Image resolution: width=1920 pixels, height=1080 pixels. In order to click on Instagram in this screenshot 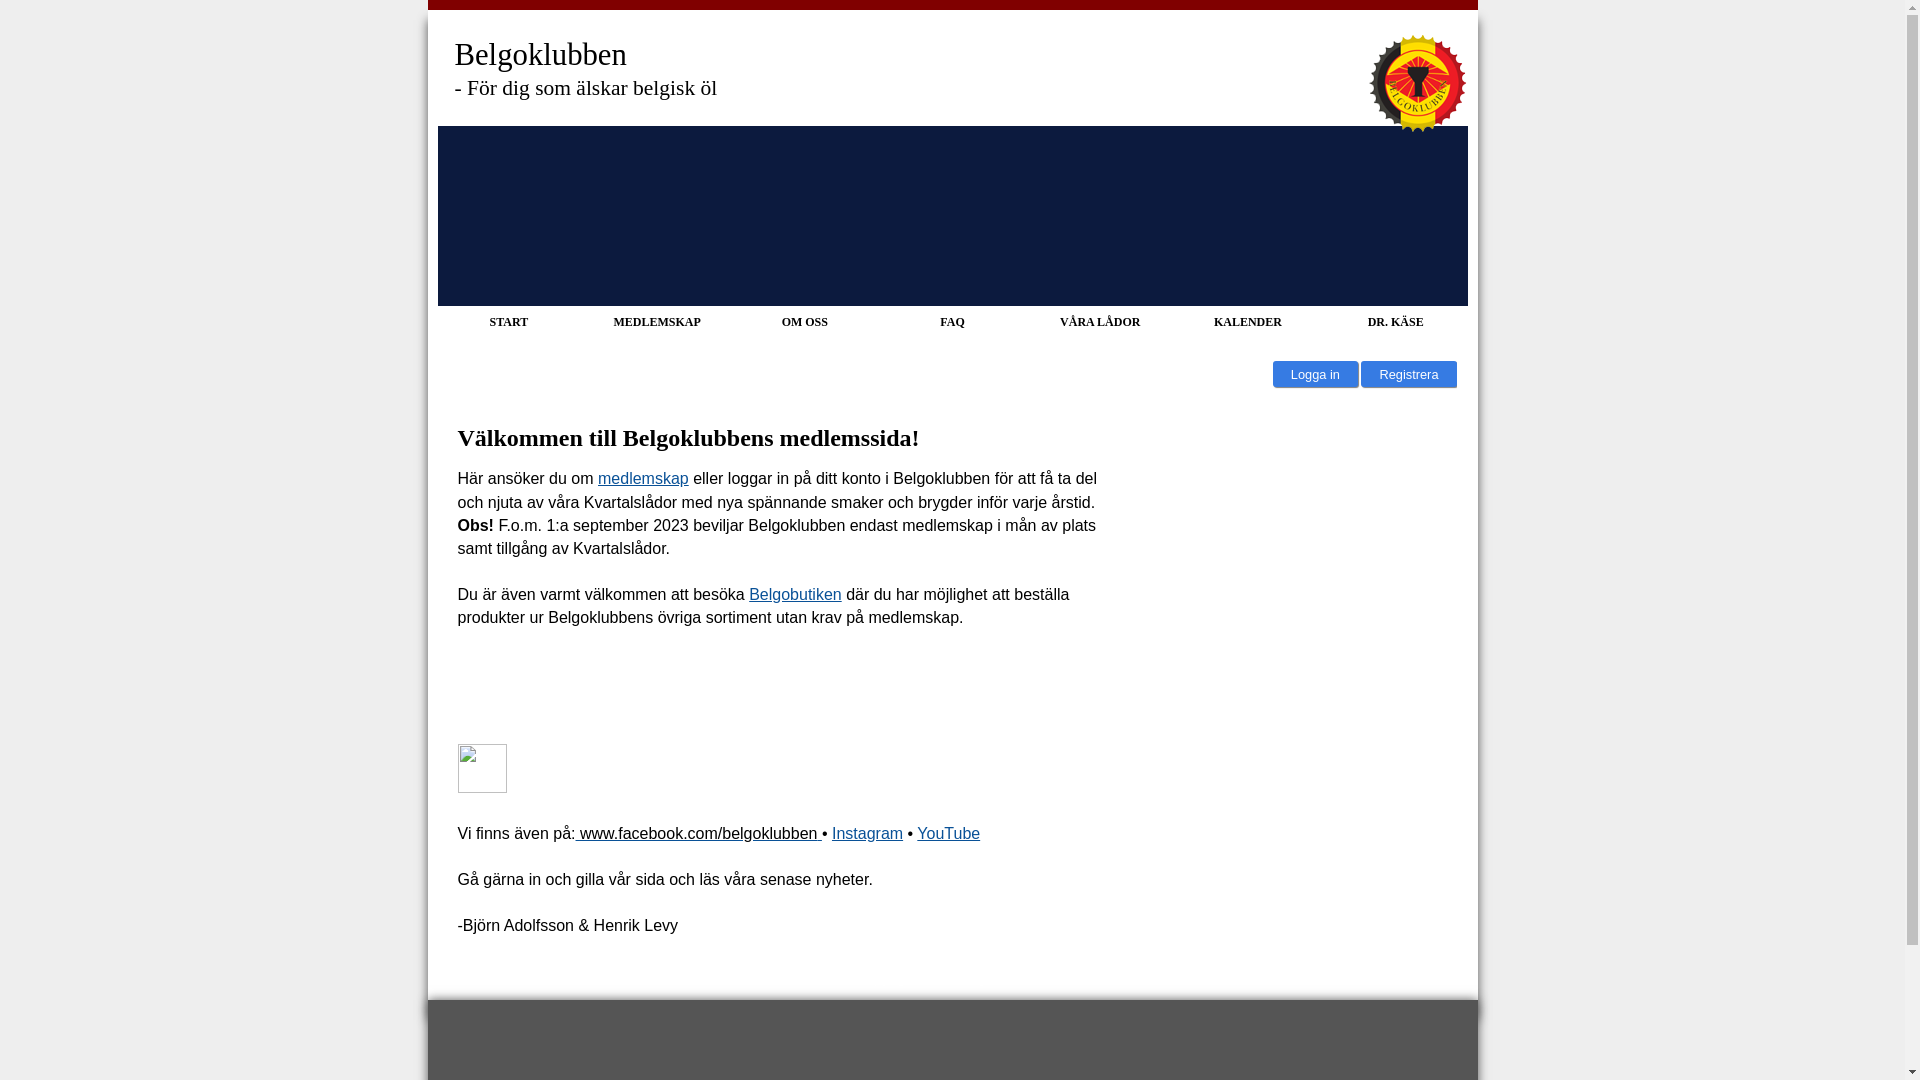, I will do `click(868, 834)`.